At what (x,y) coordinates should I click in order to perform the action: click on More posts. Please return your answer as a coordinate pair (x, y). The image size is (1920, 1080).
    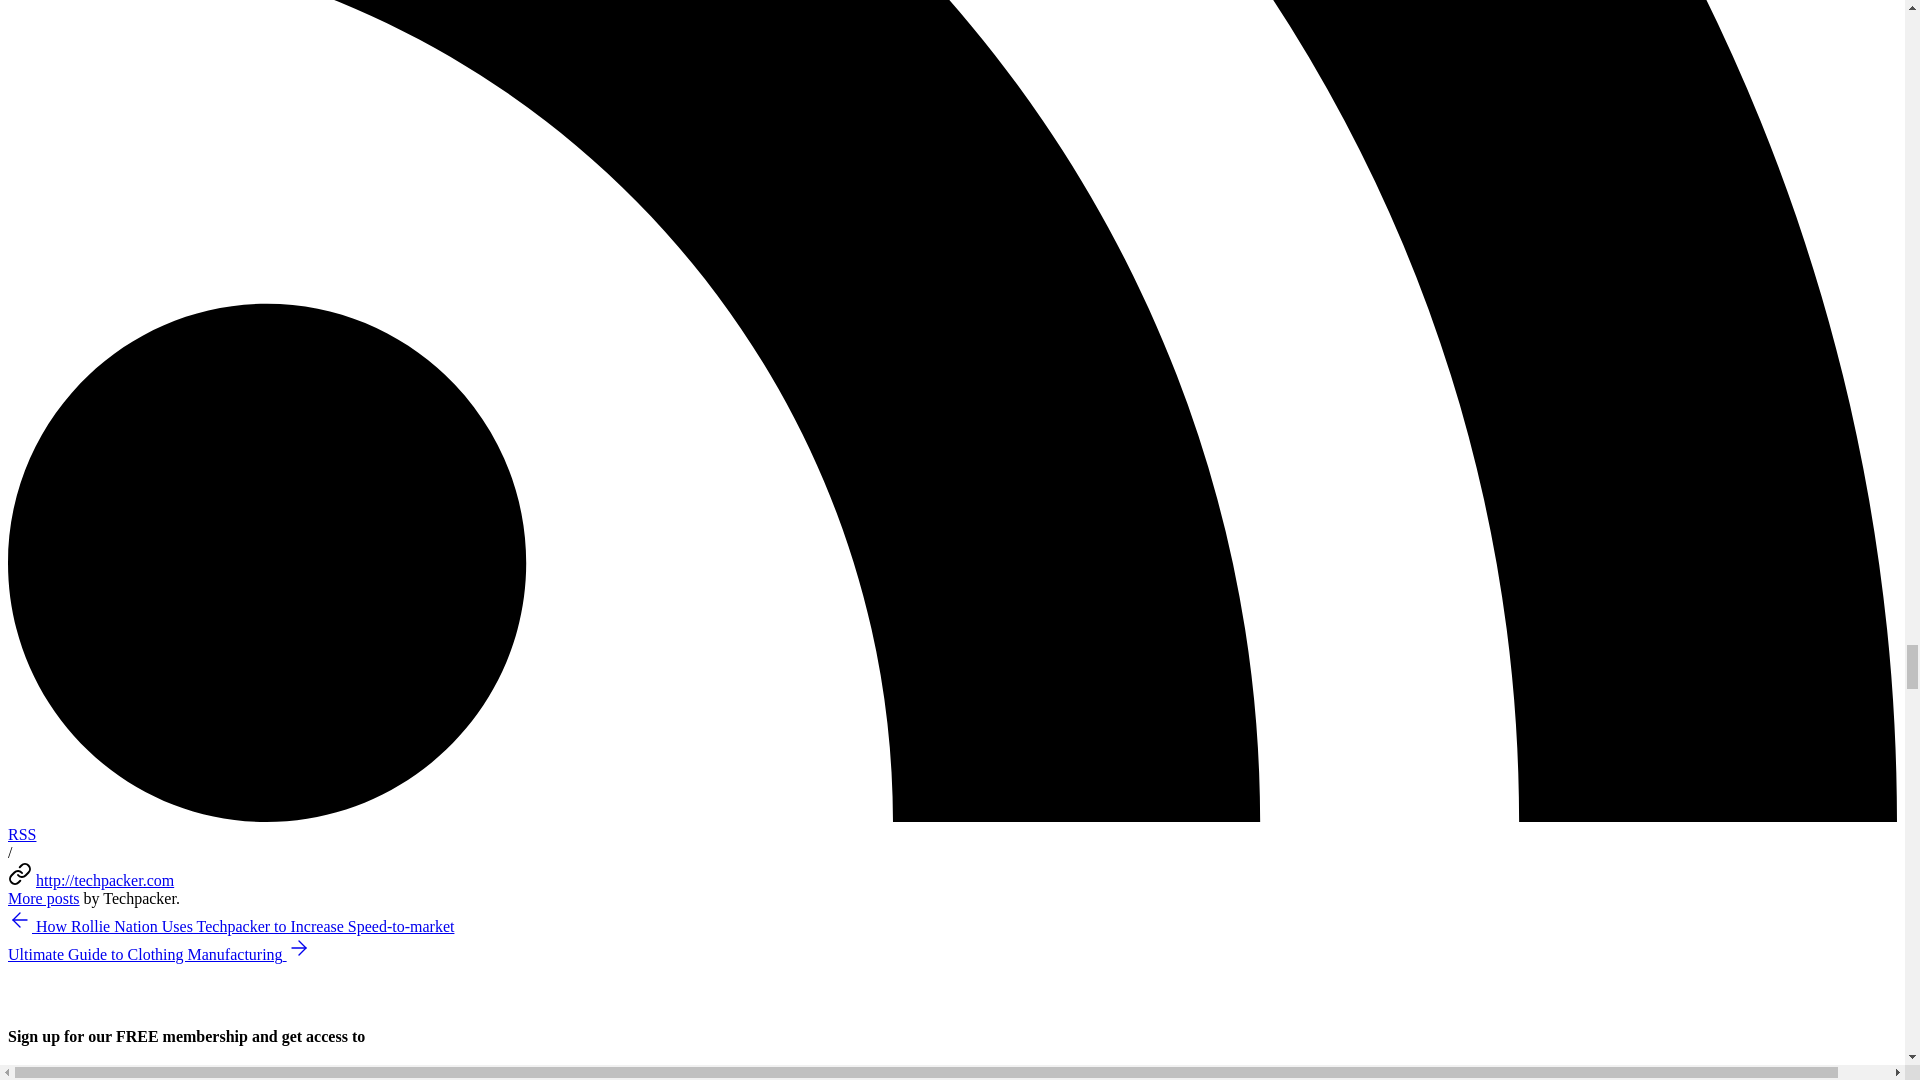
    Looking at the image, I should click on (44, 898).